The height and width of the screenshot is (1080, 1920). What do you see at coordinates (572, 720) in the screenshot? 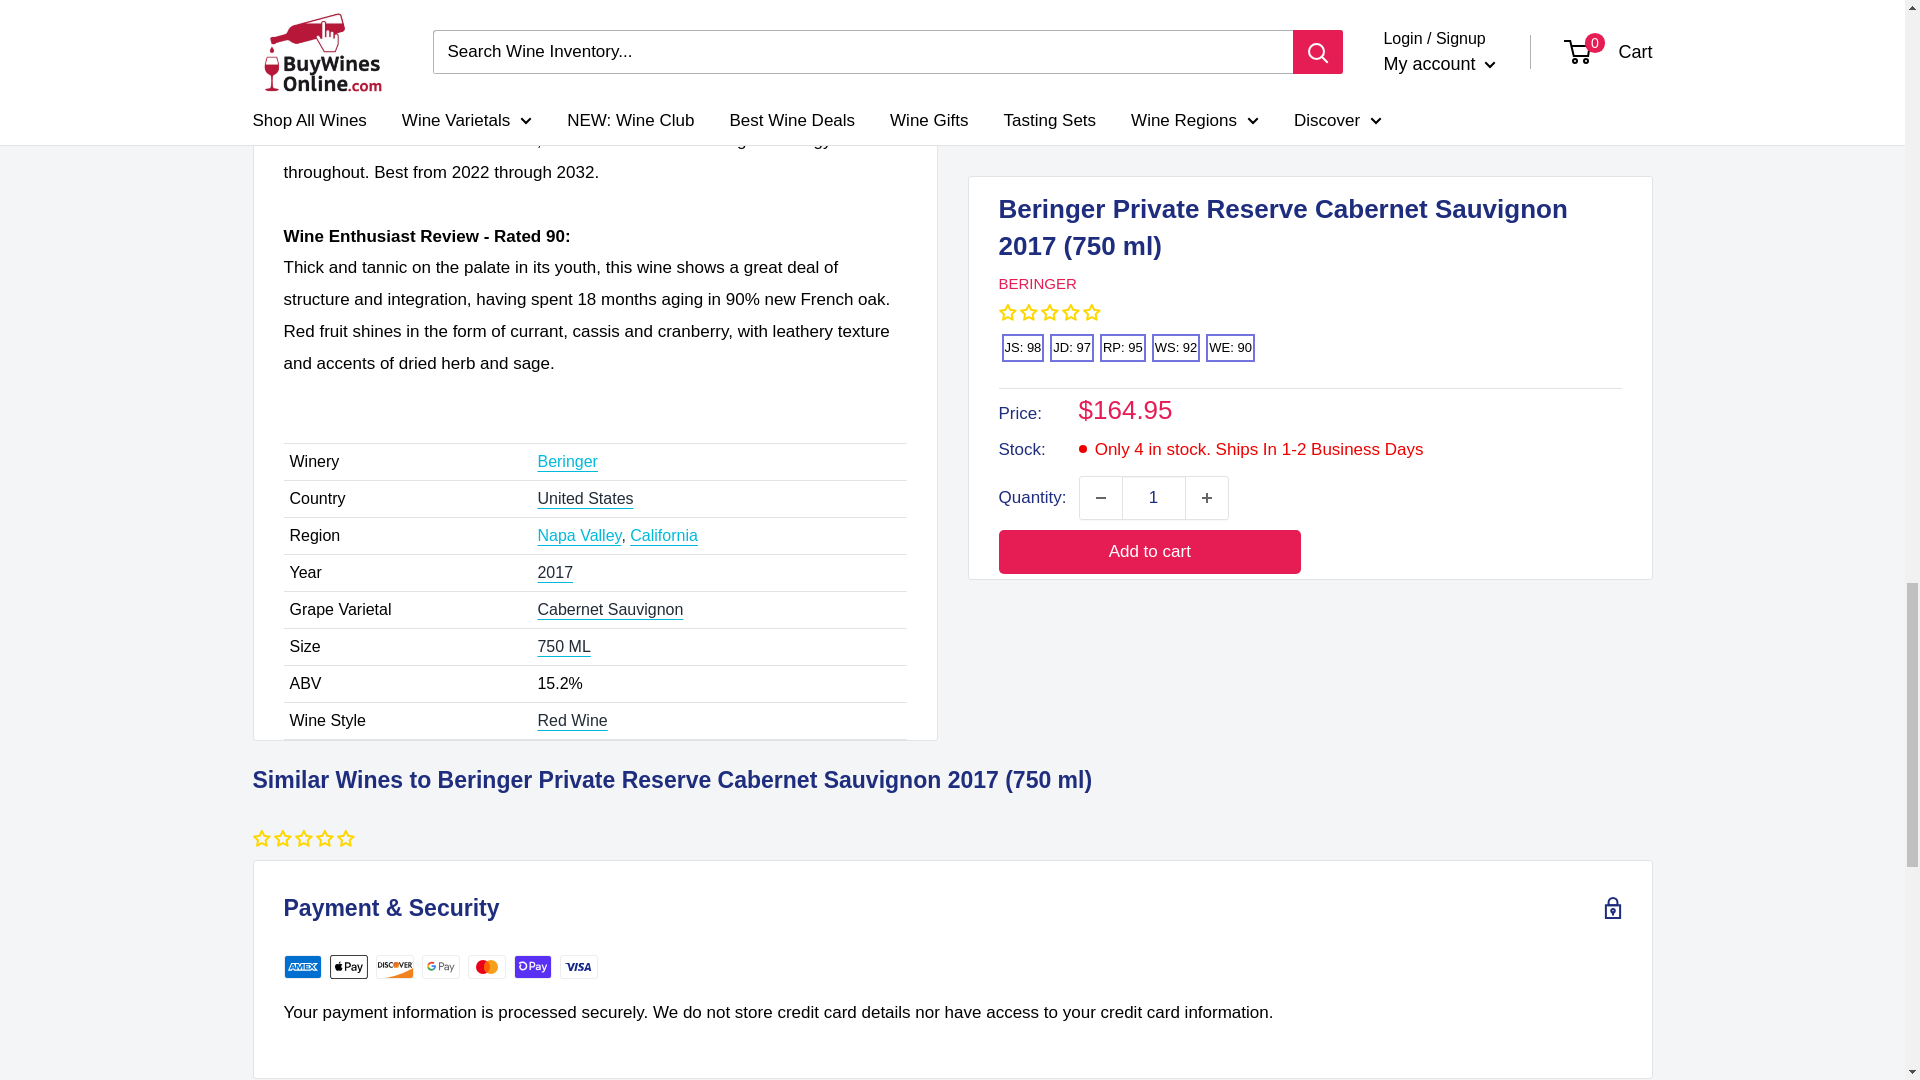
I see `Red Wine Collection` at bounding box center [572, 720].